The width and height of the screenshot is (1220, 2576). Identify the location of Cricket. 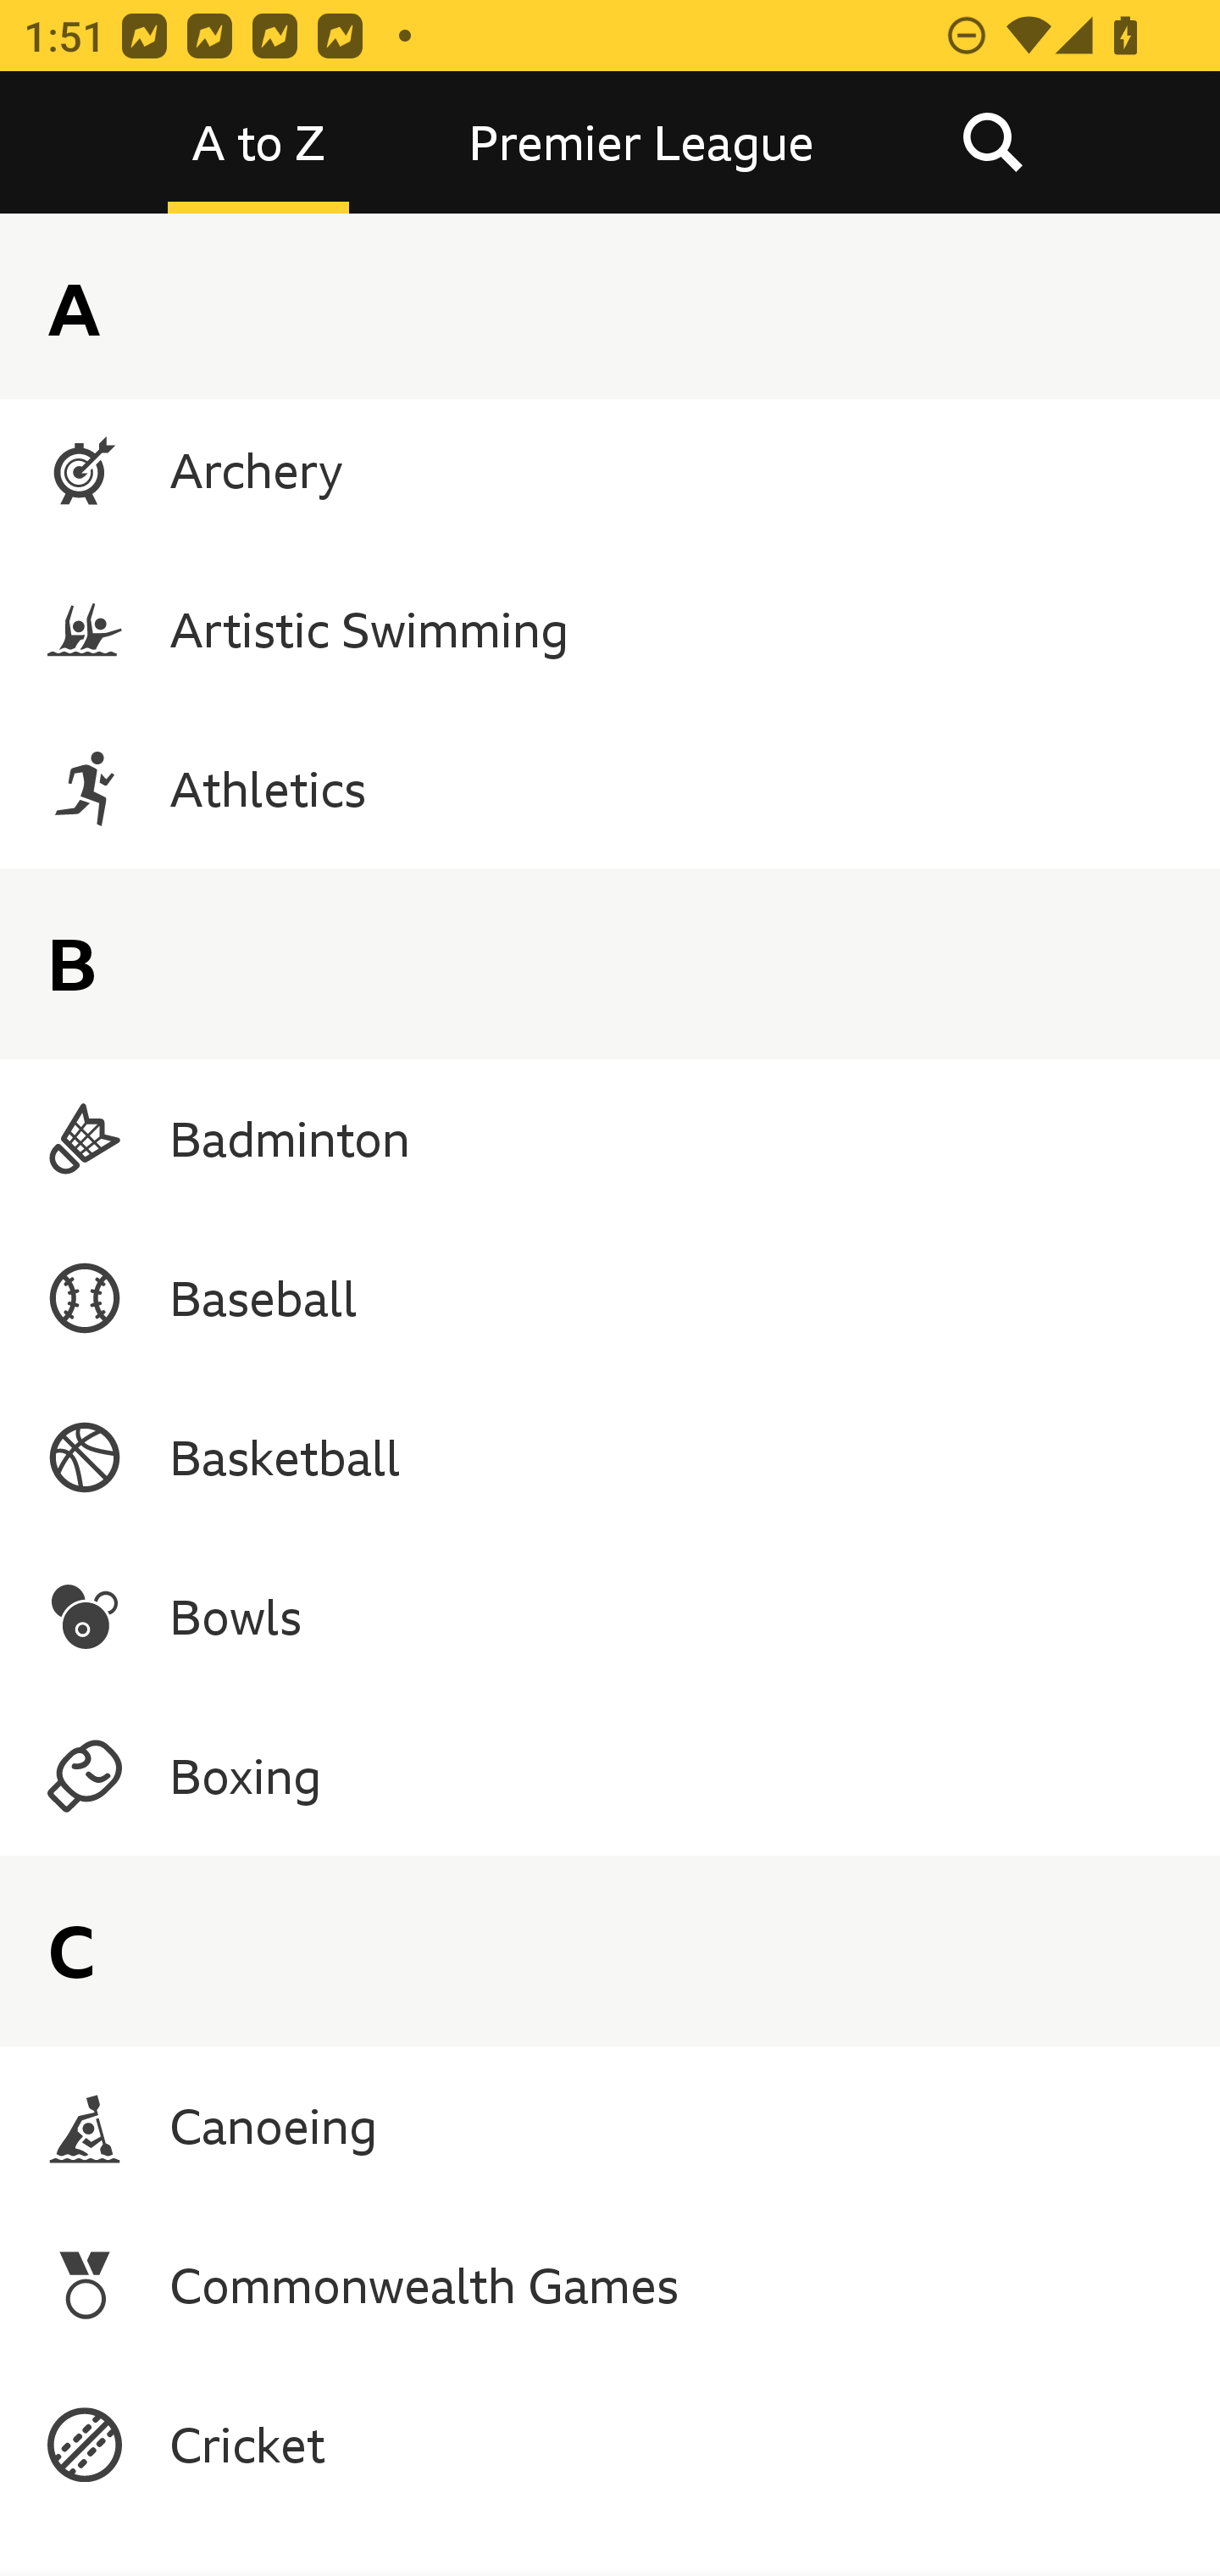
(610, 2444).